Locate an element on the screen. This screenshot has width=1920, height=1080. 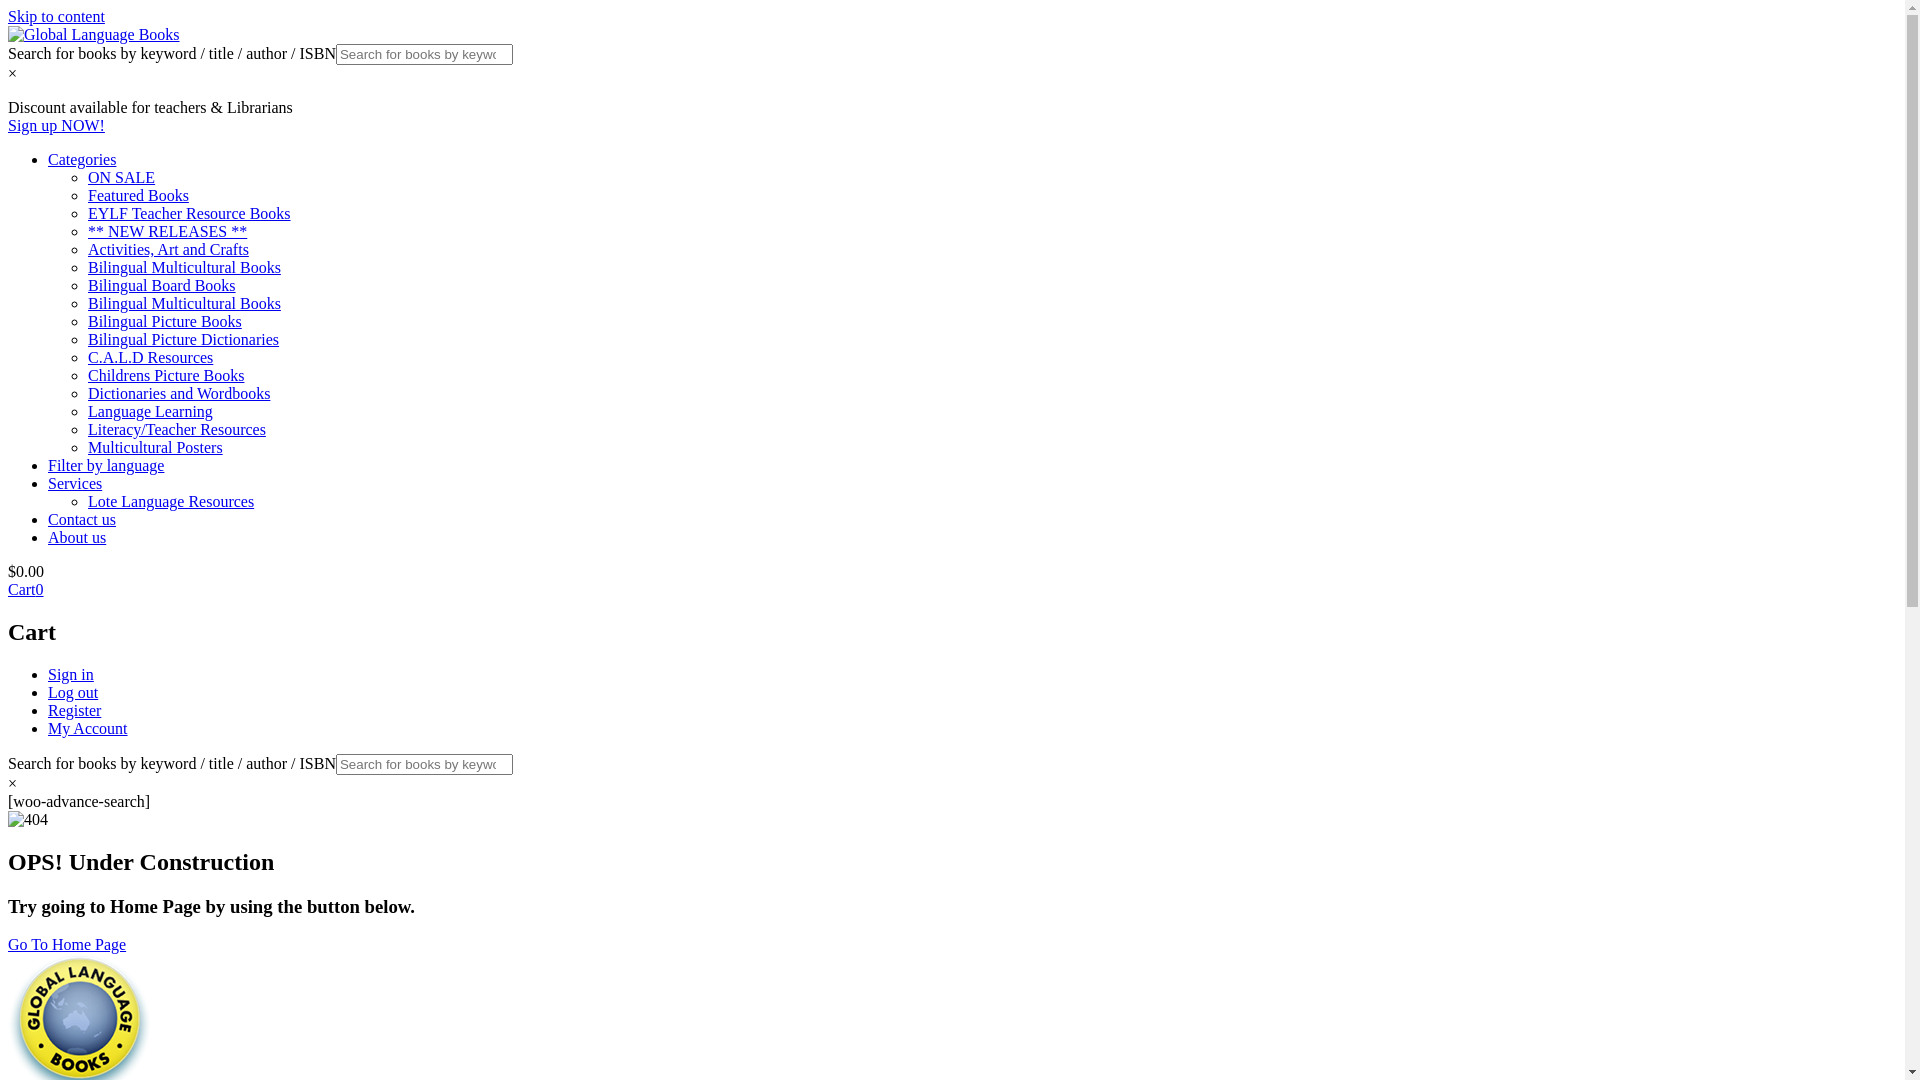
Multicultural Posters is located at coordinates (156, 448).